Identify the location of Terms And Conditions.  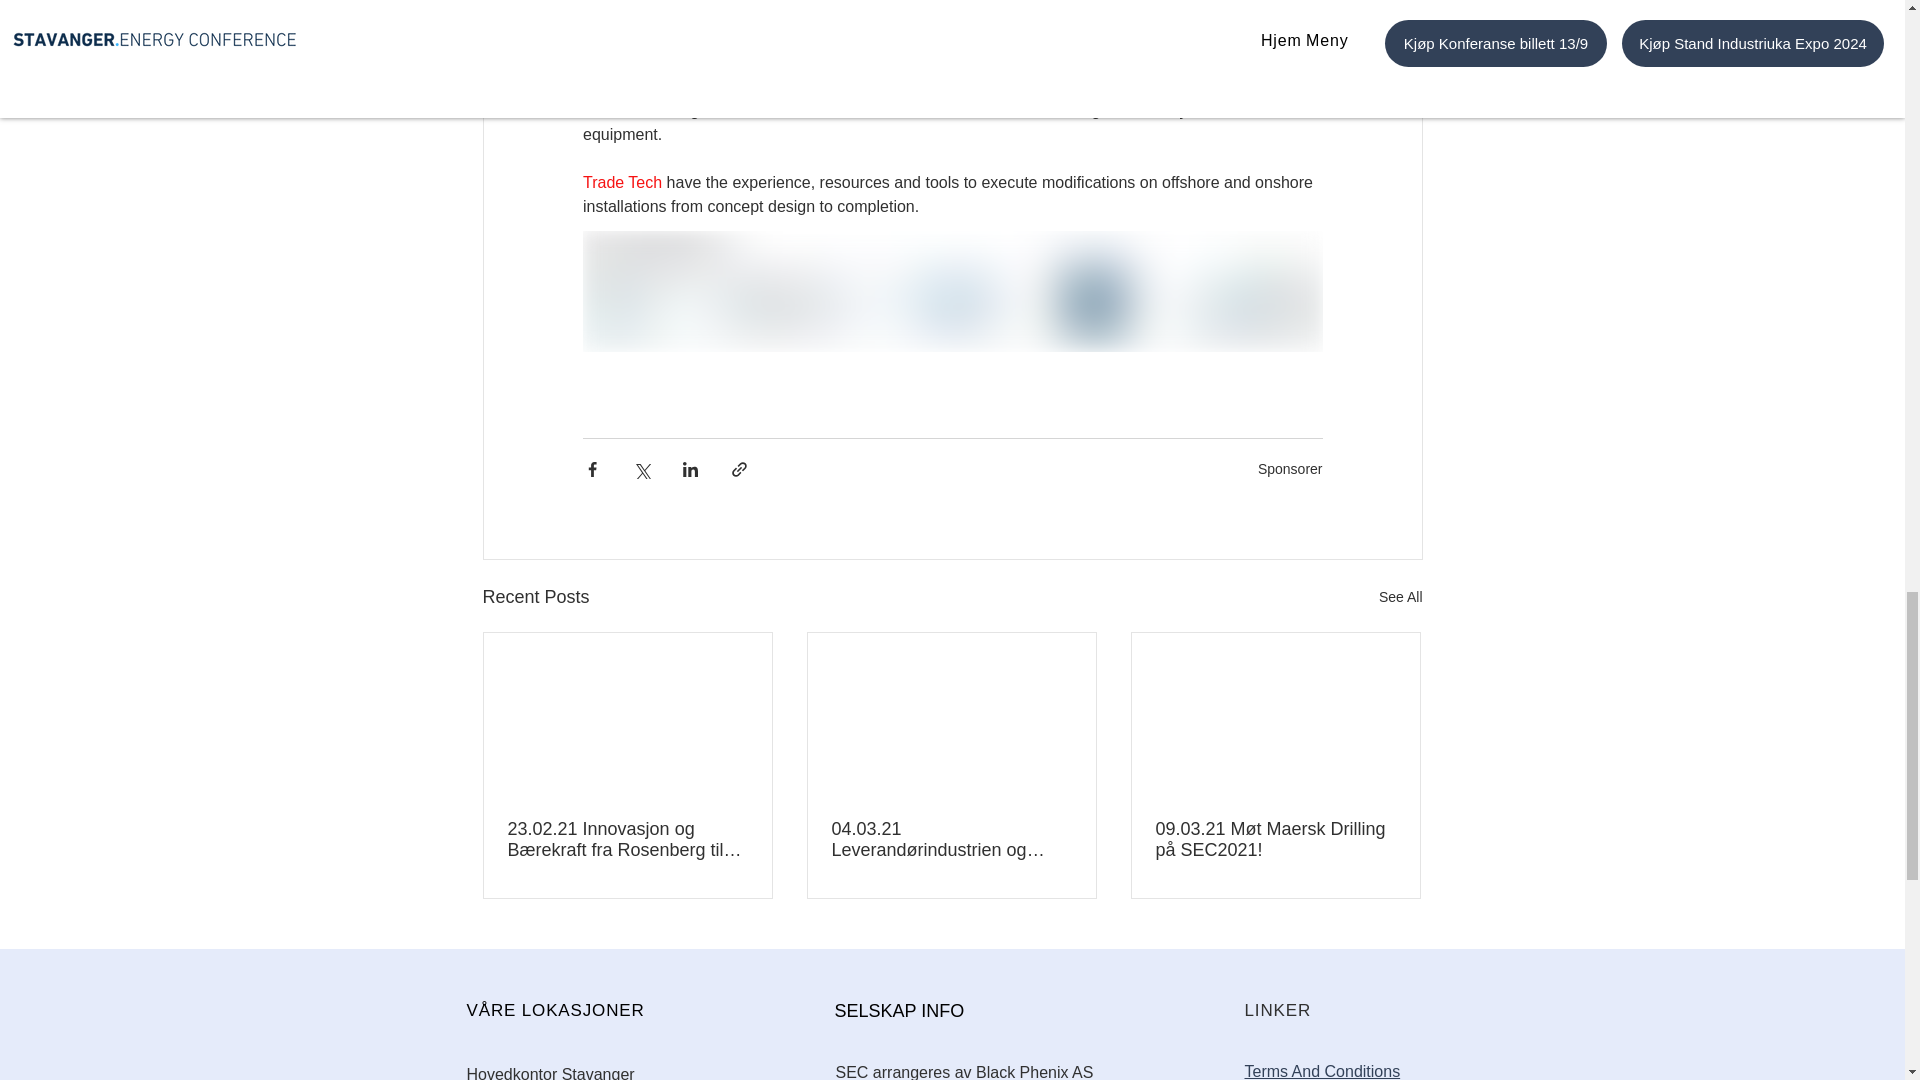
(1322, 1071).